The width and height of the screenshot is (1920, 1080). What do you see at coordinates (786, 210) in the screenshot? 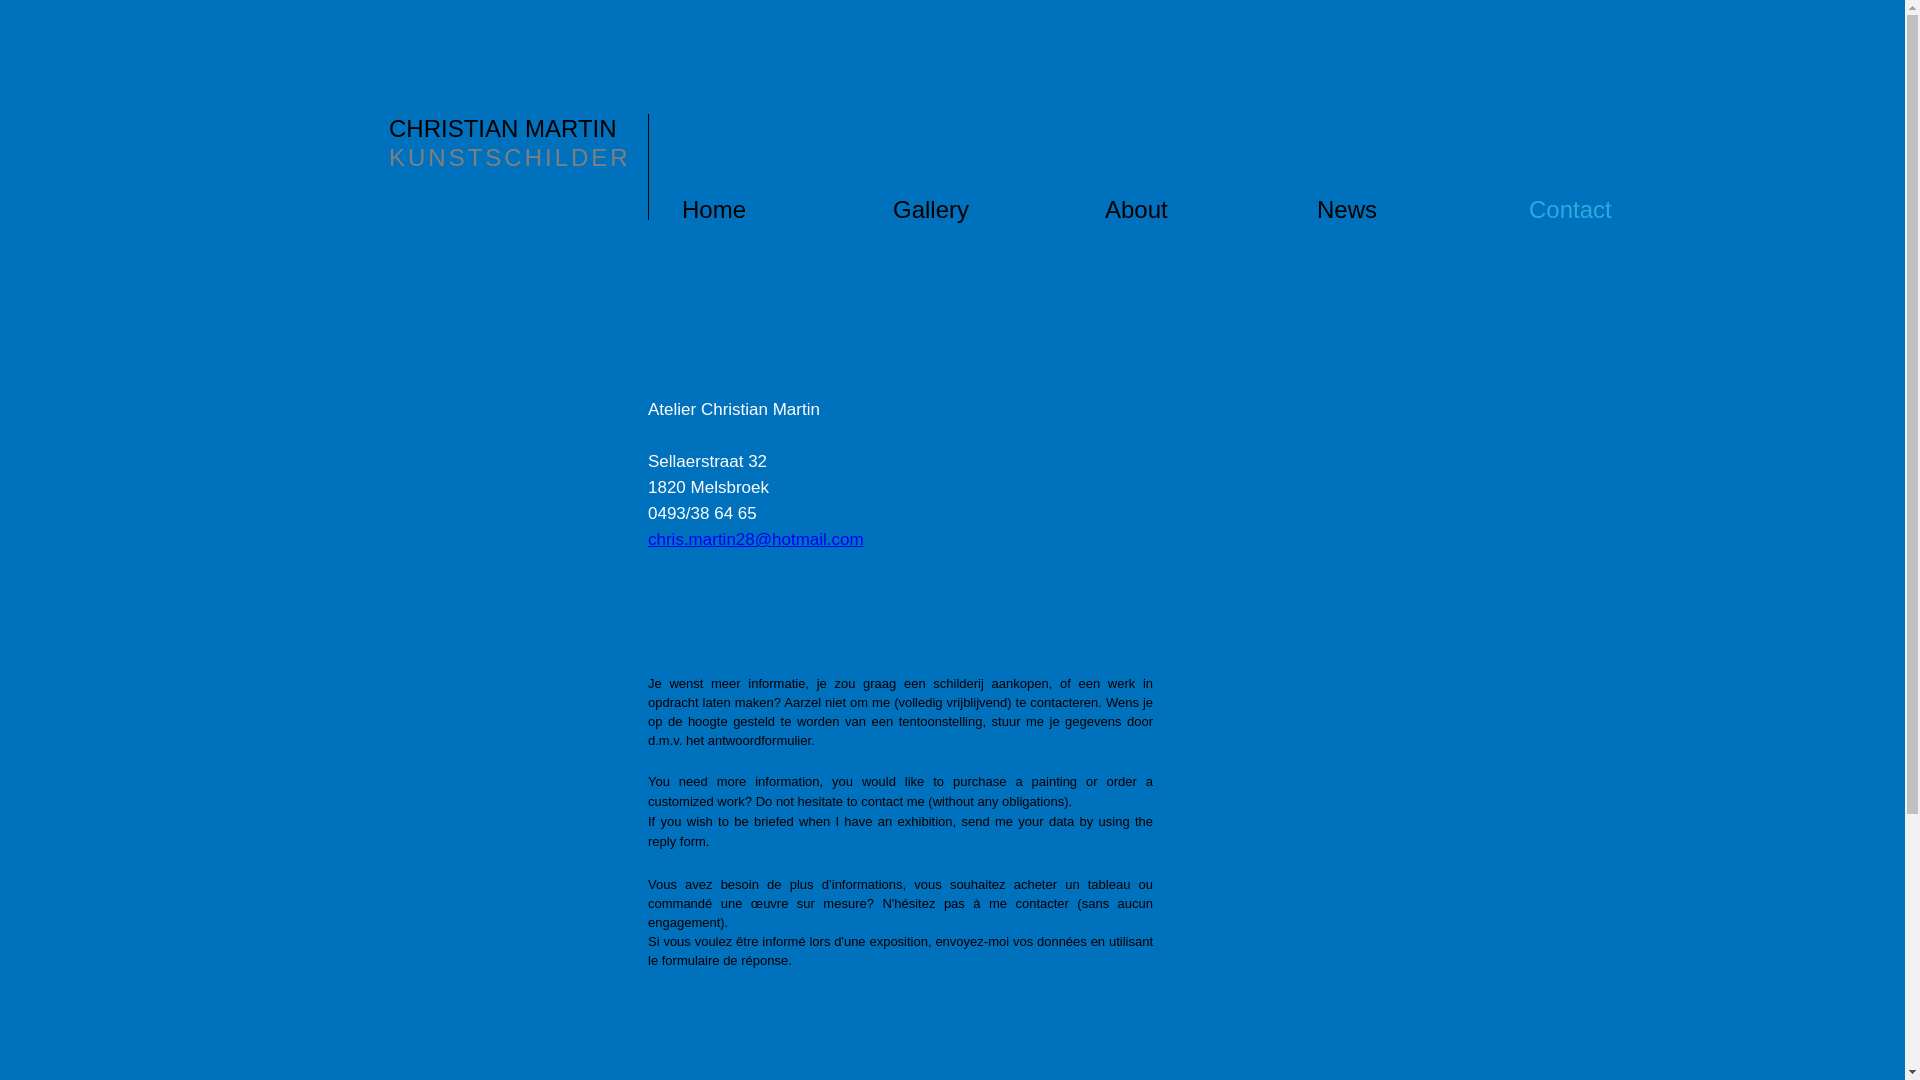
I see `Home` at bounding box center [786, 210].